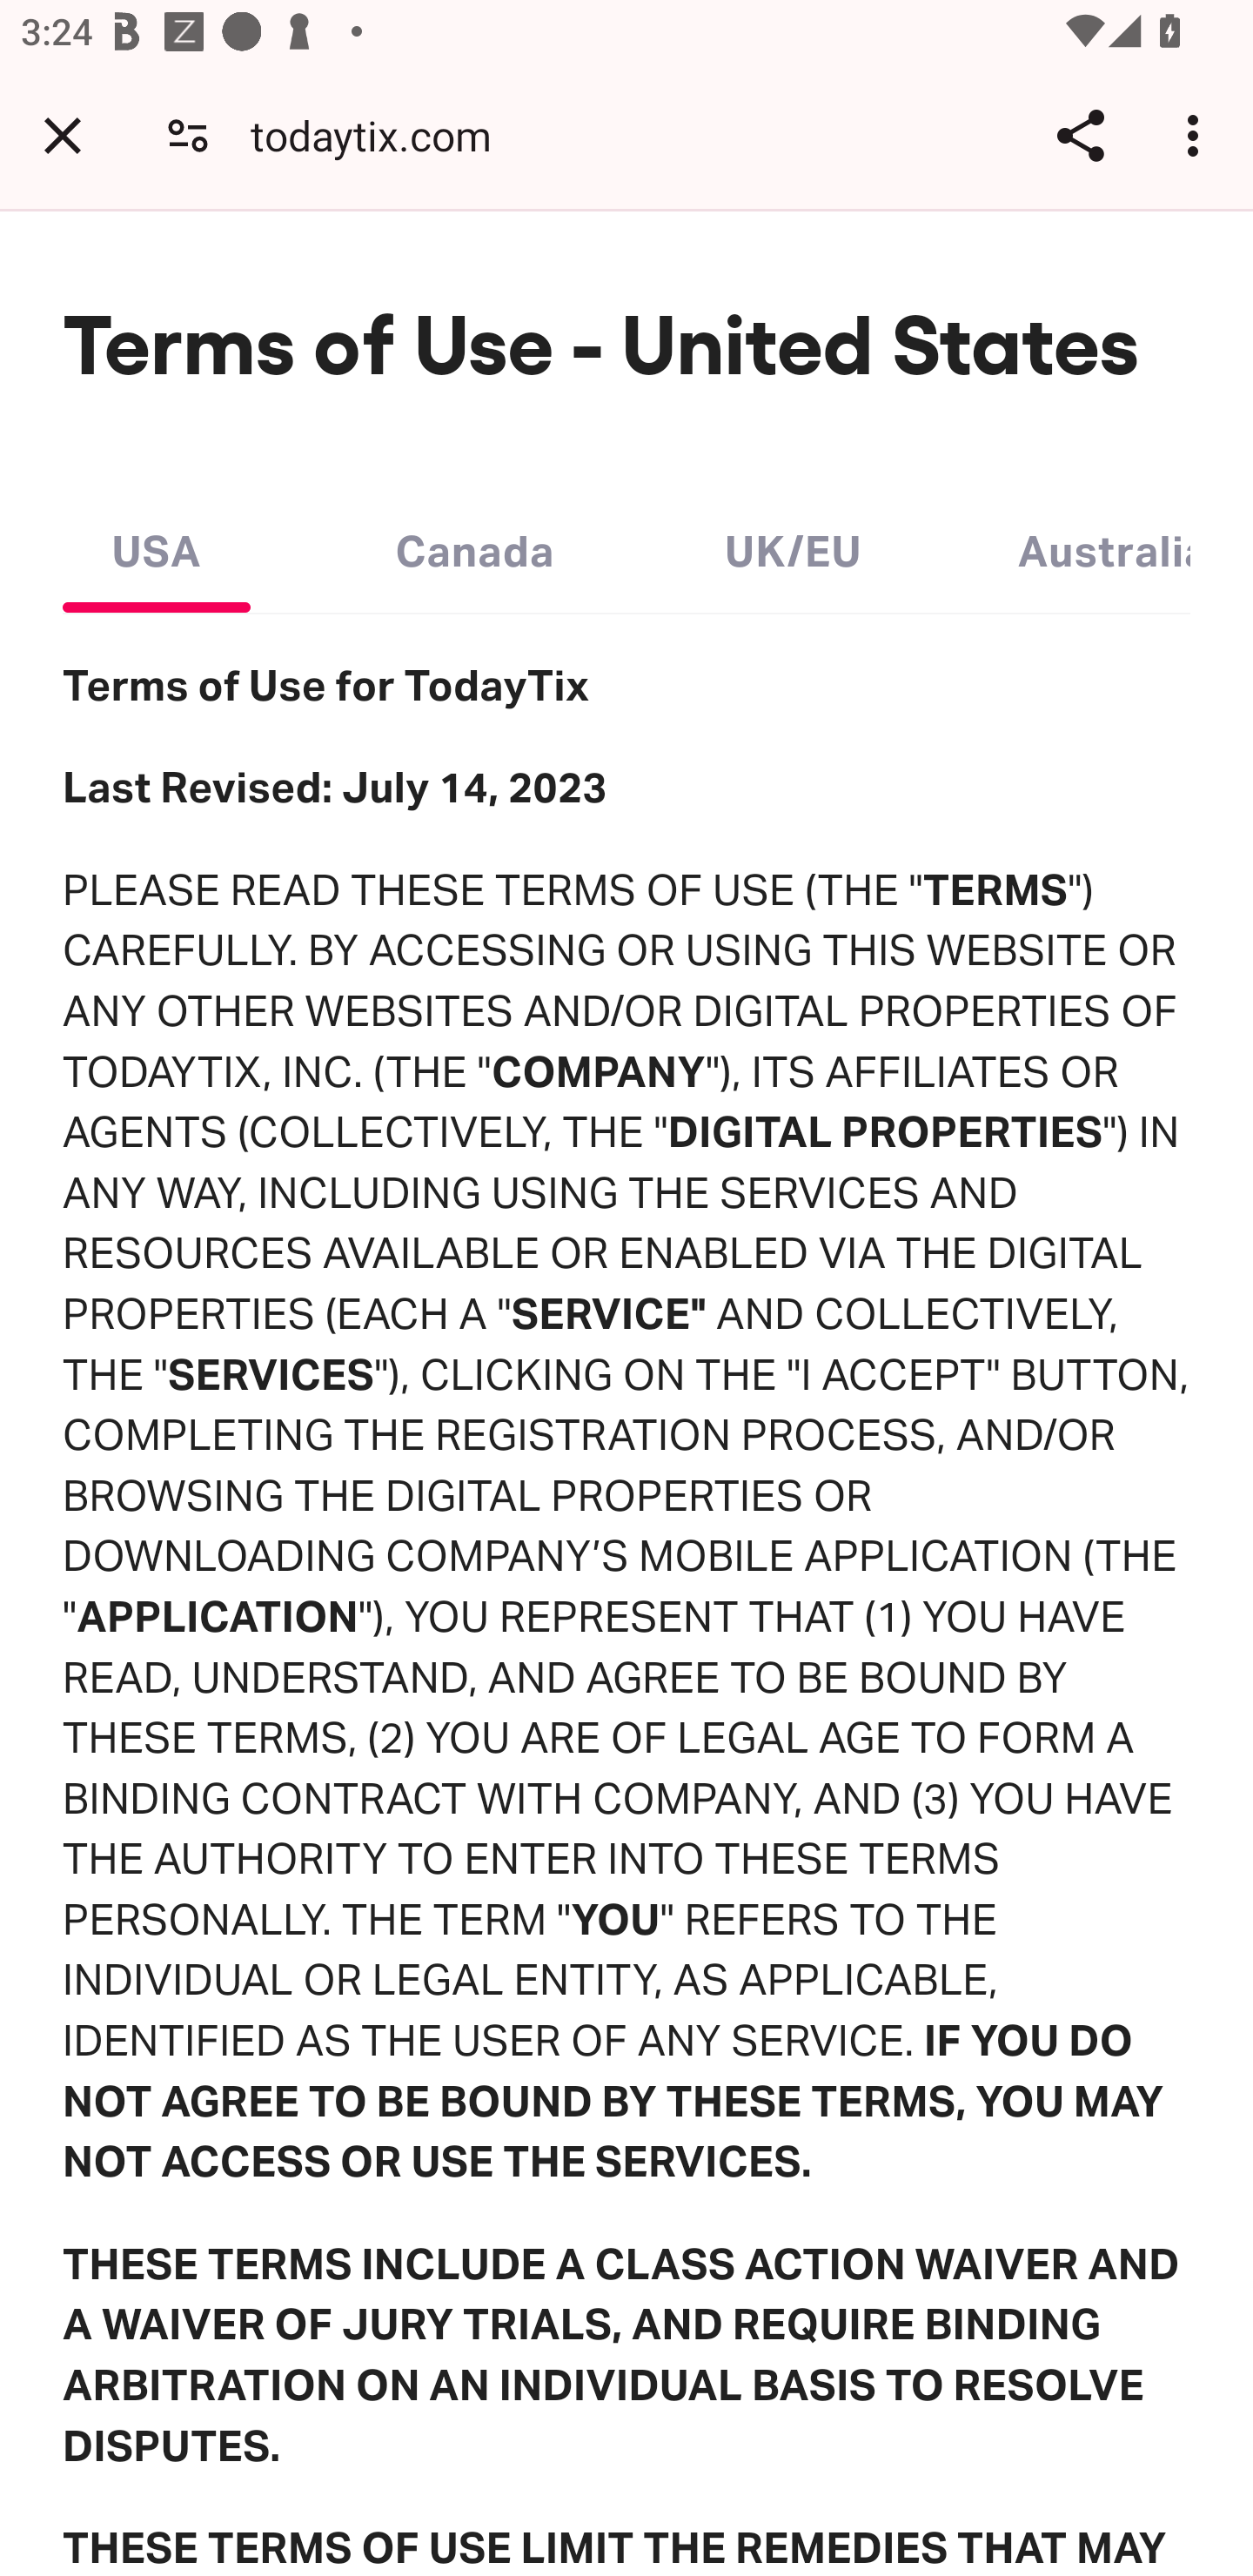  What do you see at coordinates (1103, 543) in the screenshot?
I see `Australia` at bounding box center [1103, 543].